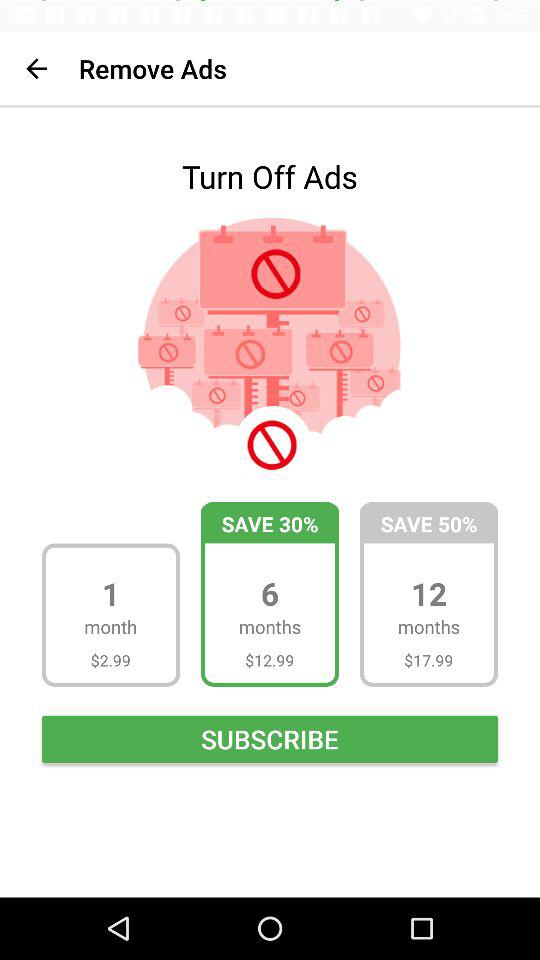 The height and width of the screenshot is (960, 540). I want to click on turn off item below $2.99 icon, so click(270, 738).